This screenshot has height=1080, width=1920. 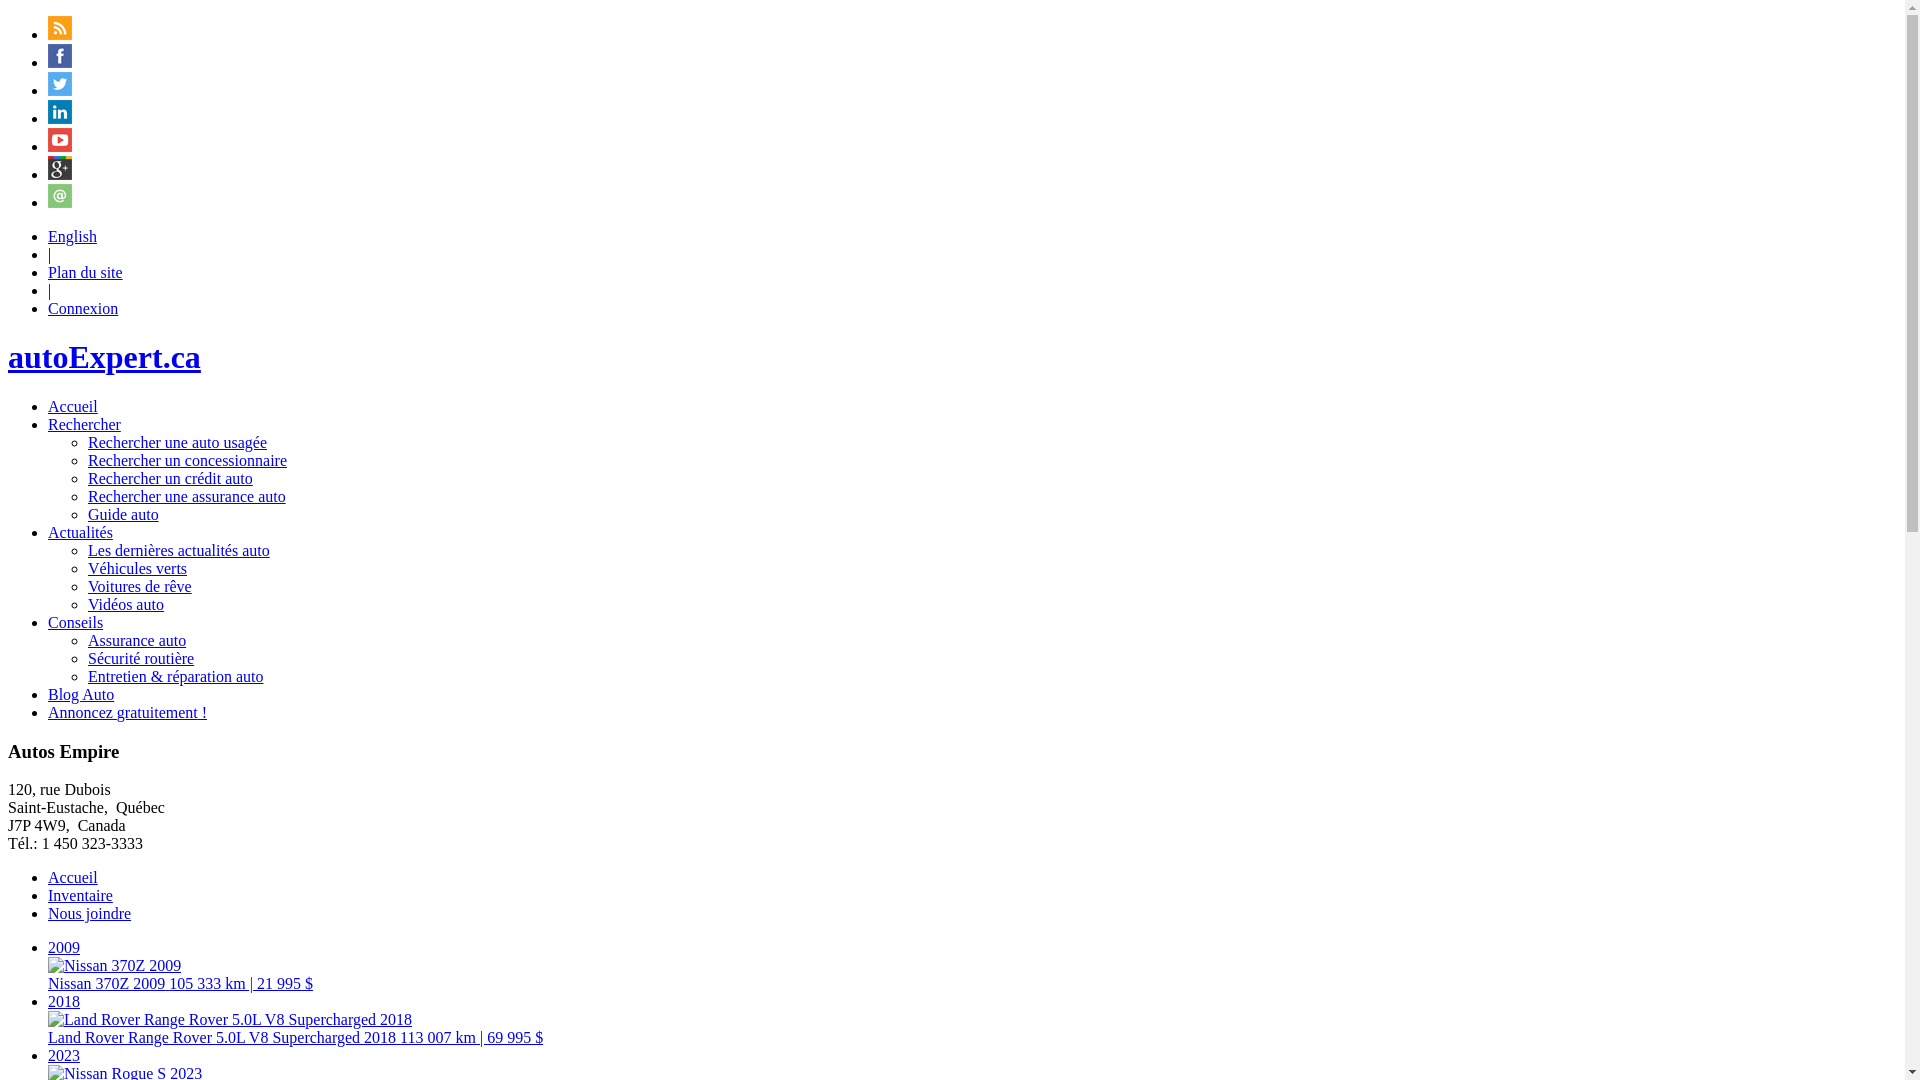 I want to click on Suivez autoExpert.ca sur Twitter, so click(x=60, y=90).